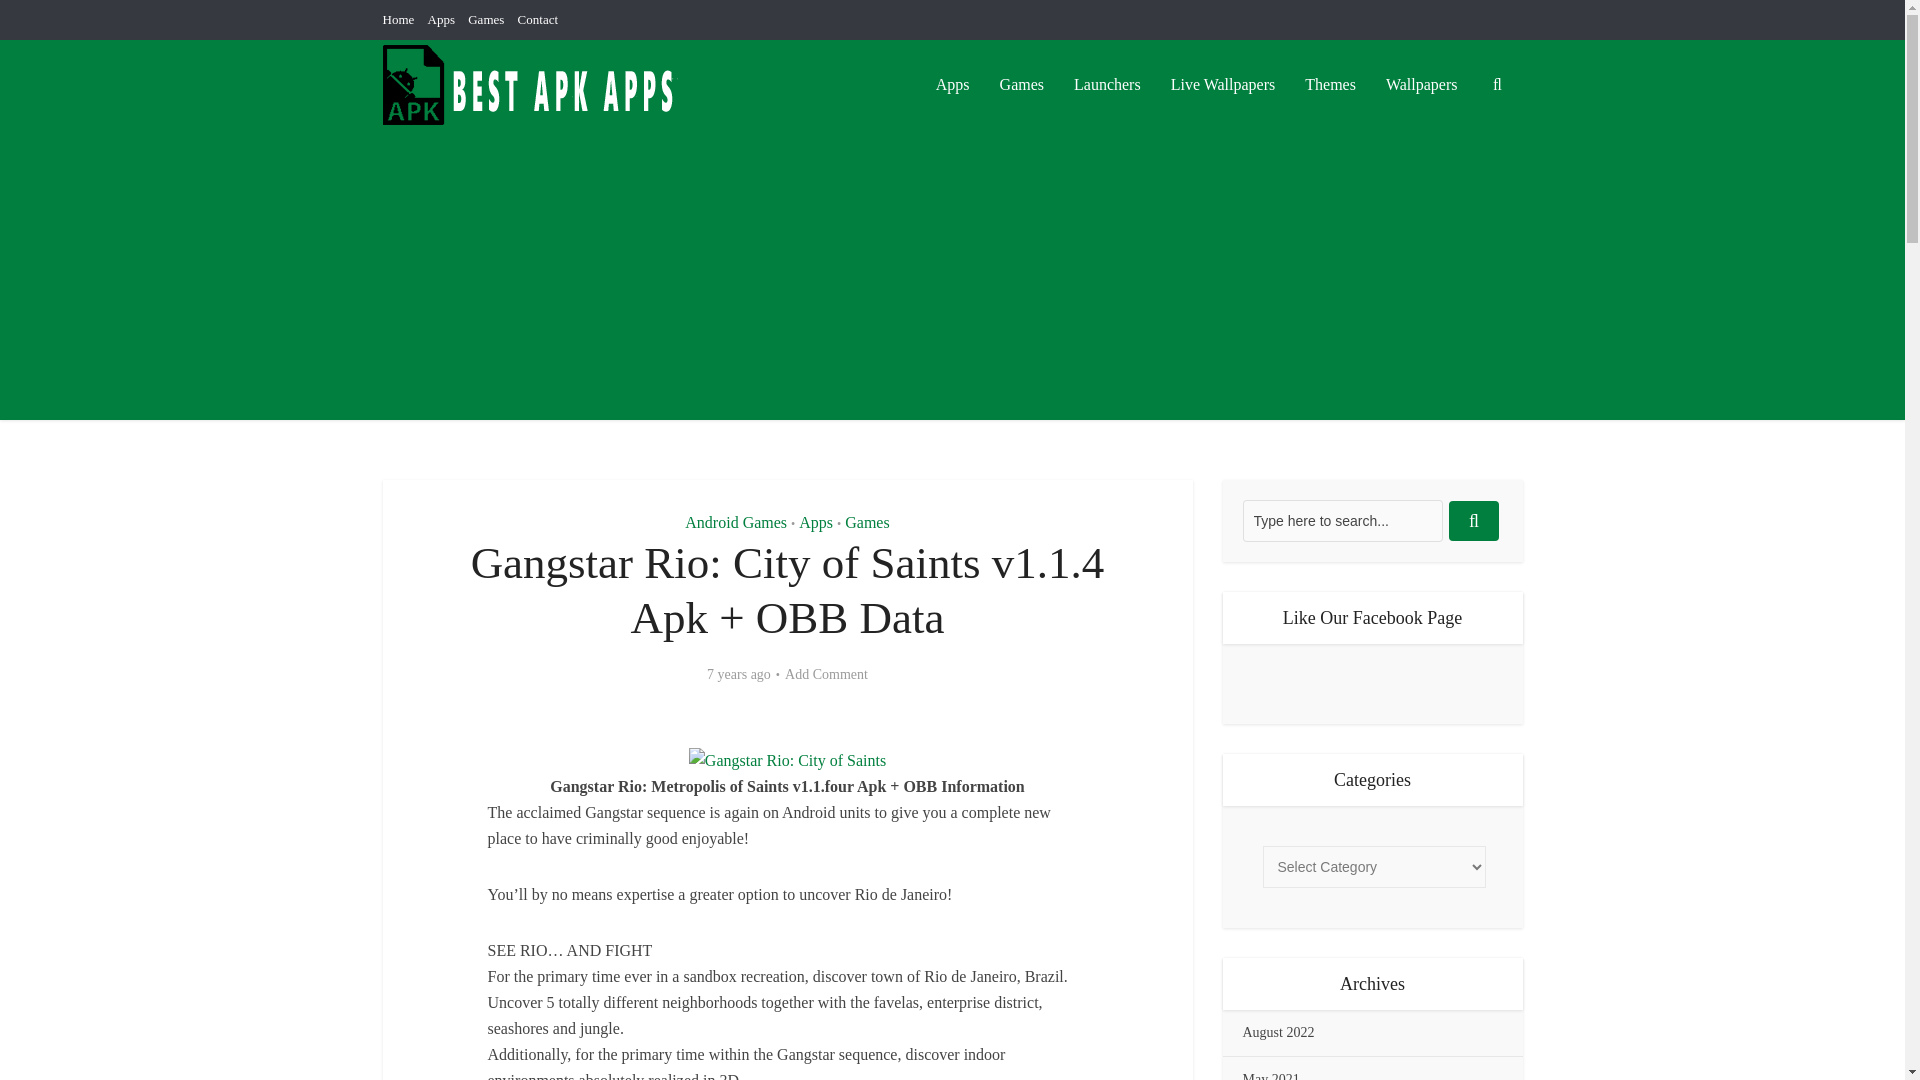  What do you see at coordinates (1421, 84) in the screenshot?
I see `Wallpapers` at bounding box center [1421, 84].